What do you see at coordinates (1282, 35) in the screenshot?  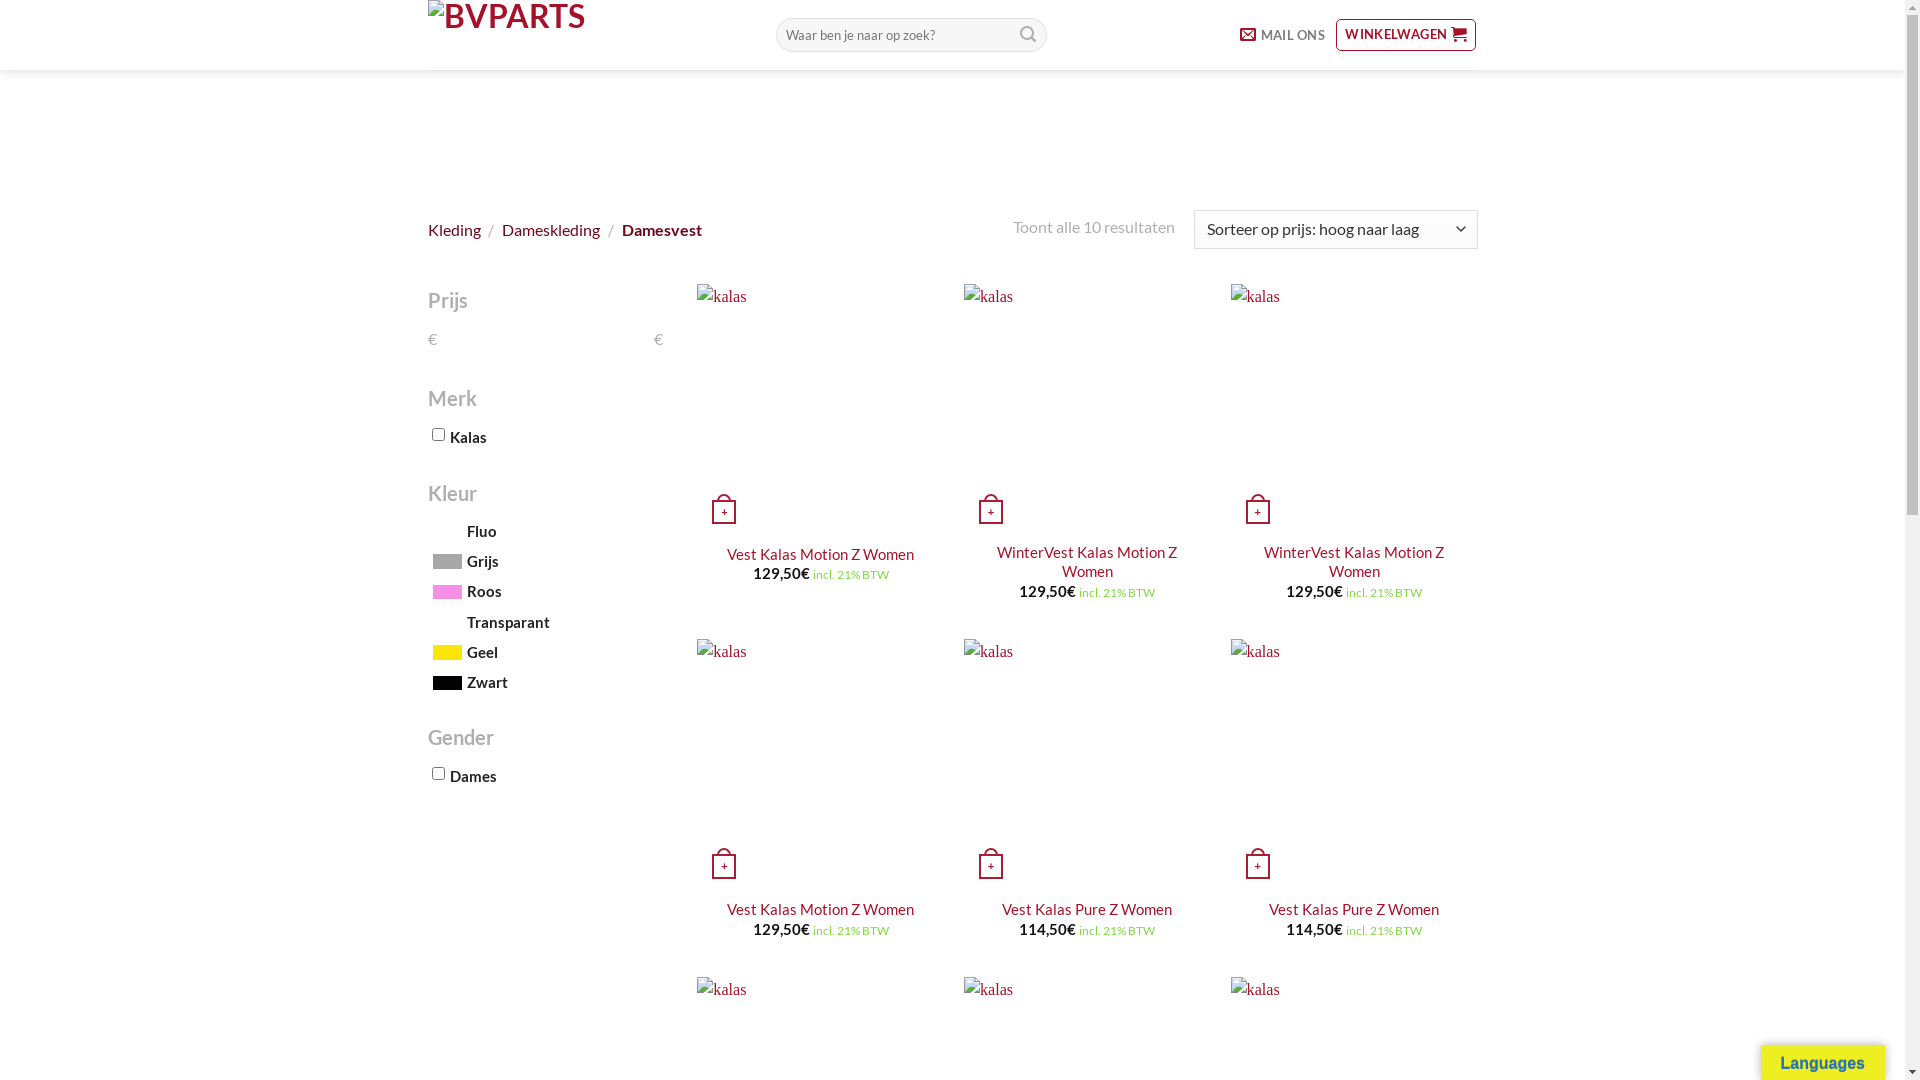 I see `MAIL ONS` at bounding box center [1282, 35].